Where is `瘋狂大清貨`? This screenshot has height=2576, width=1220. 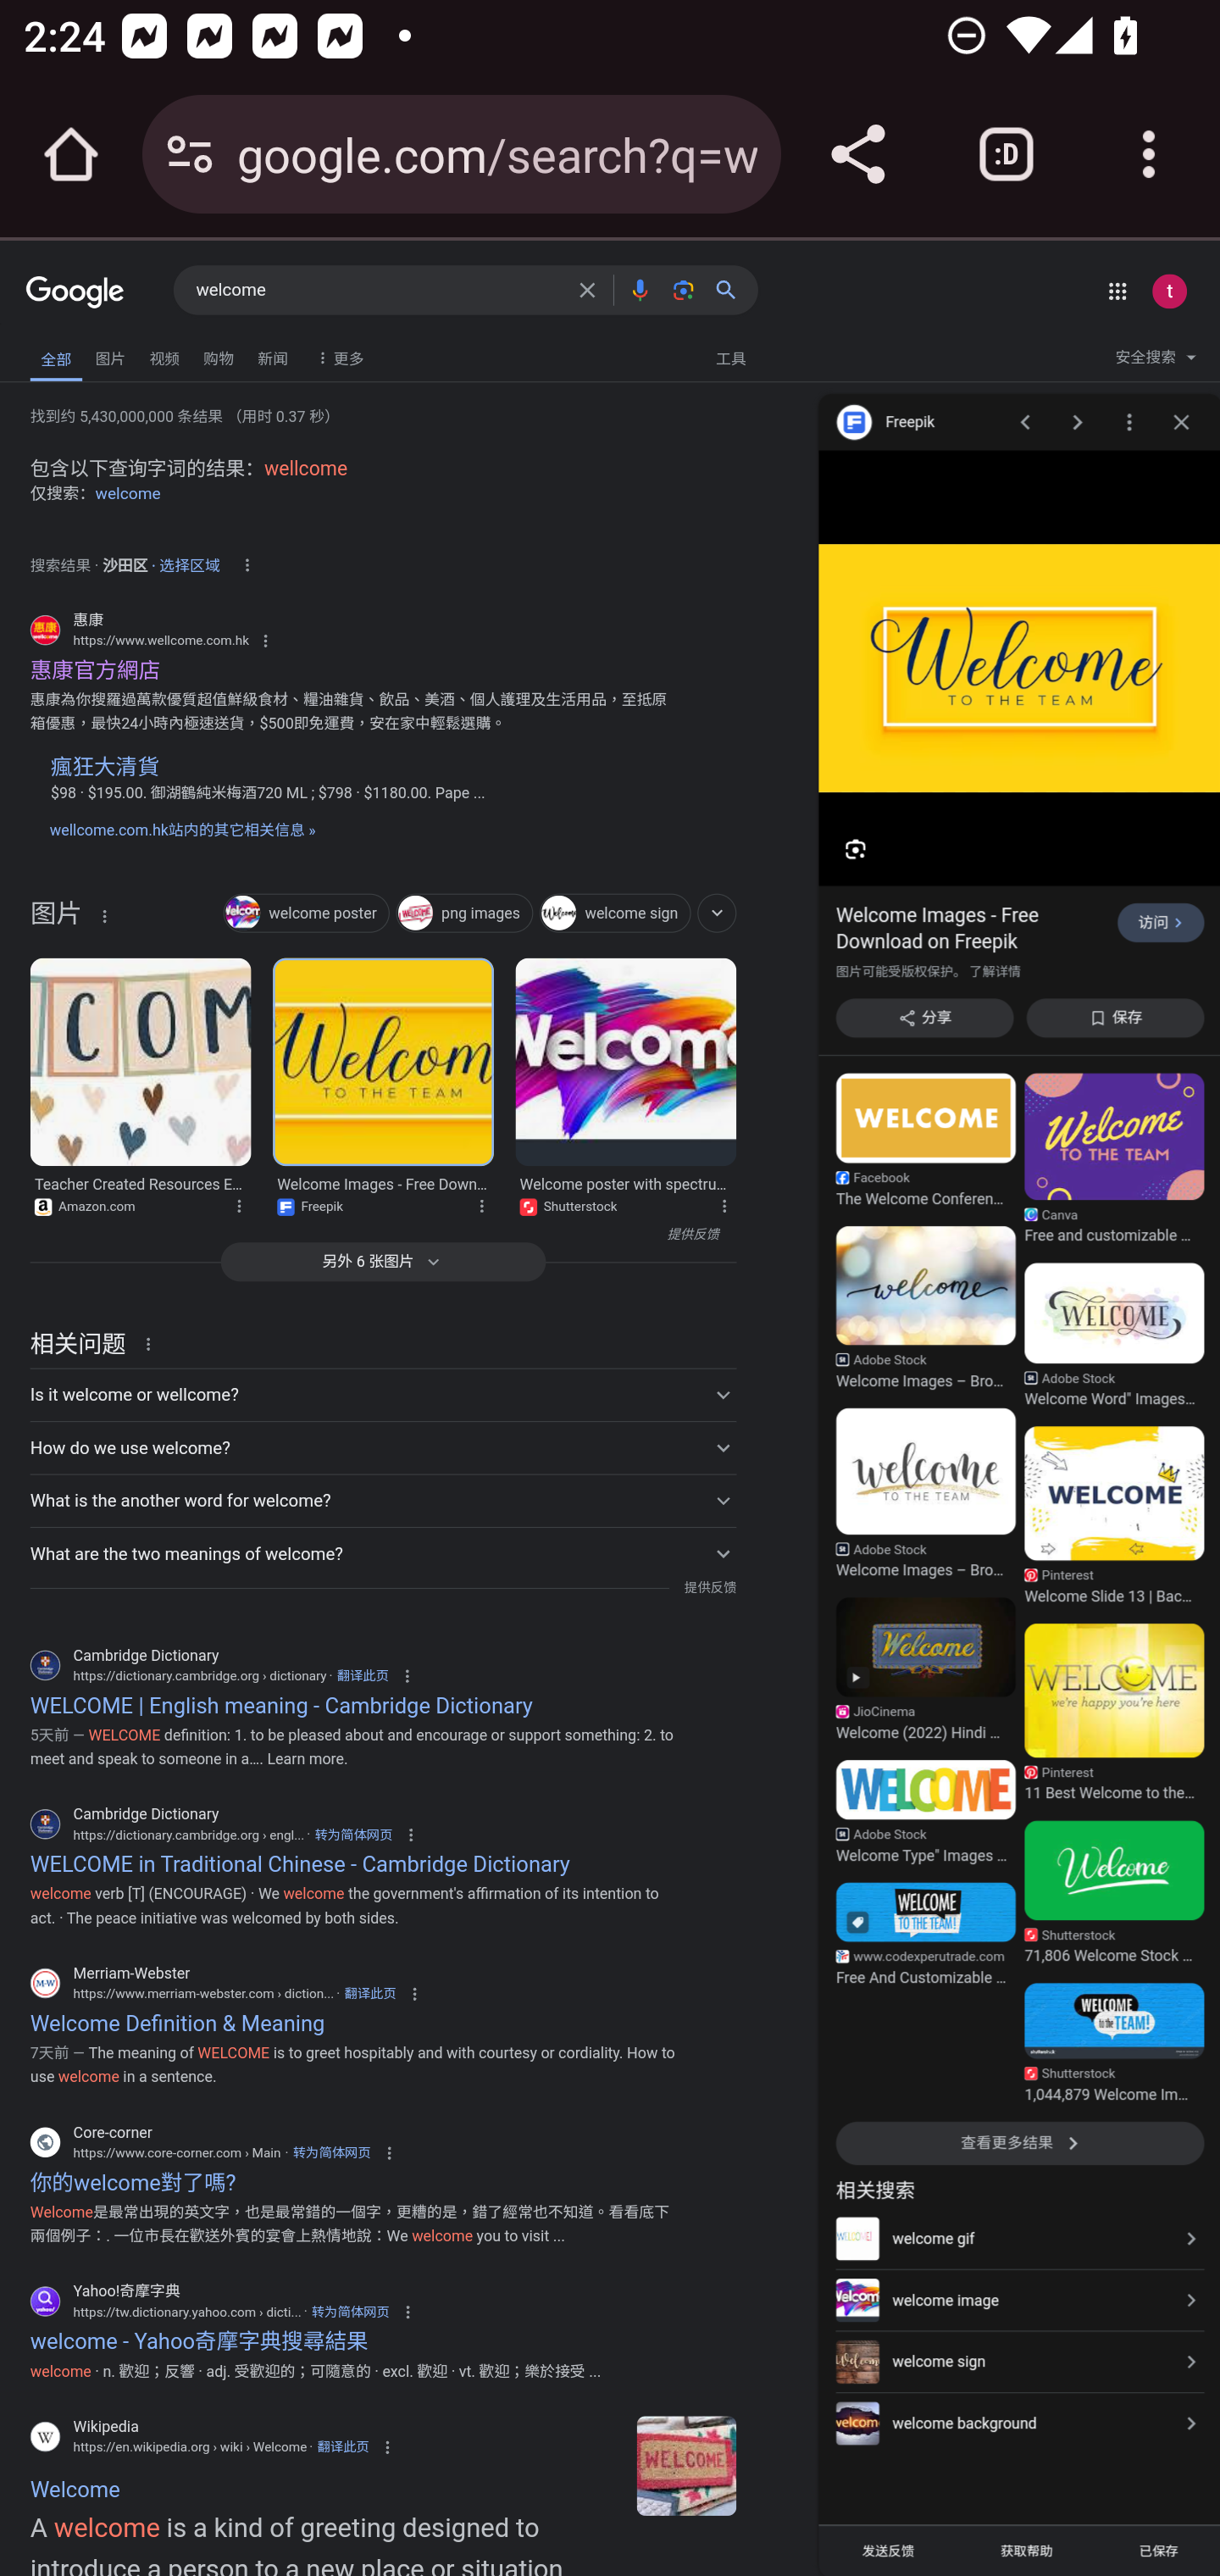
瘋狂大清貨 is located at coordinates (103, 766).